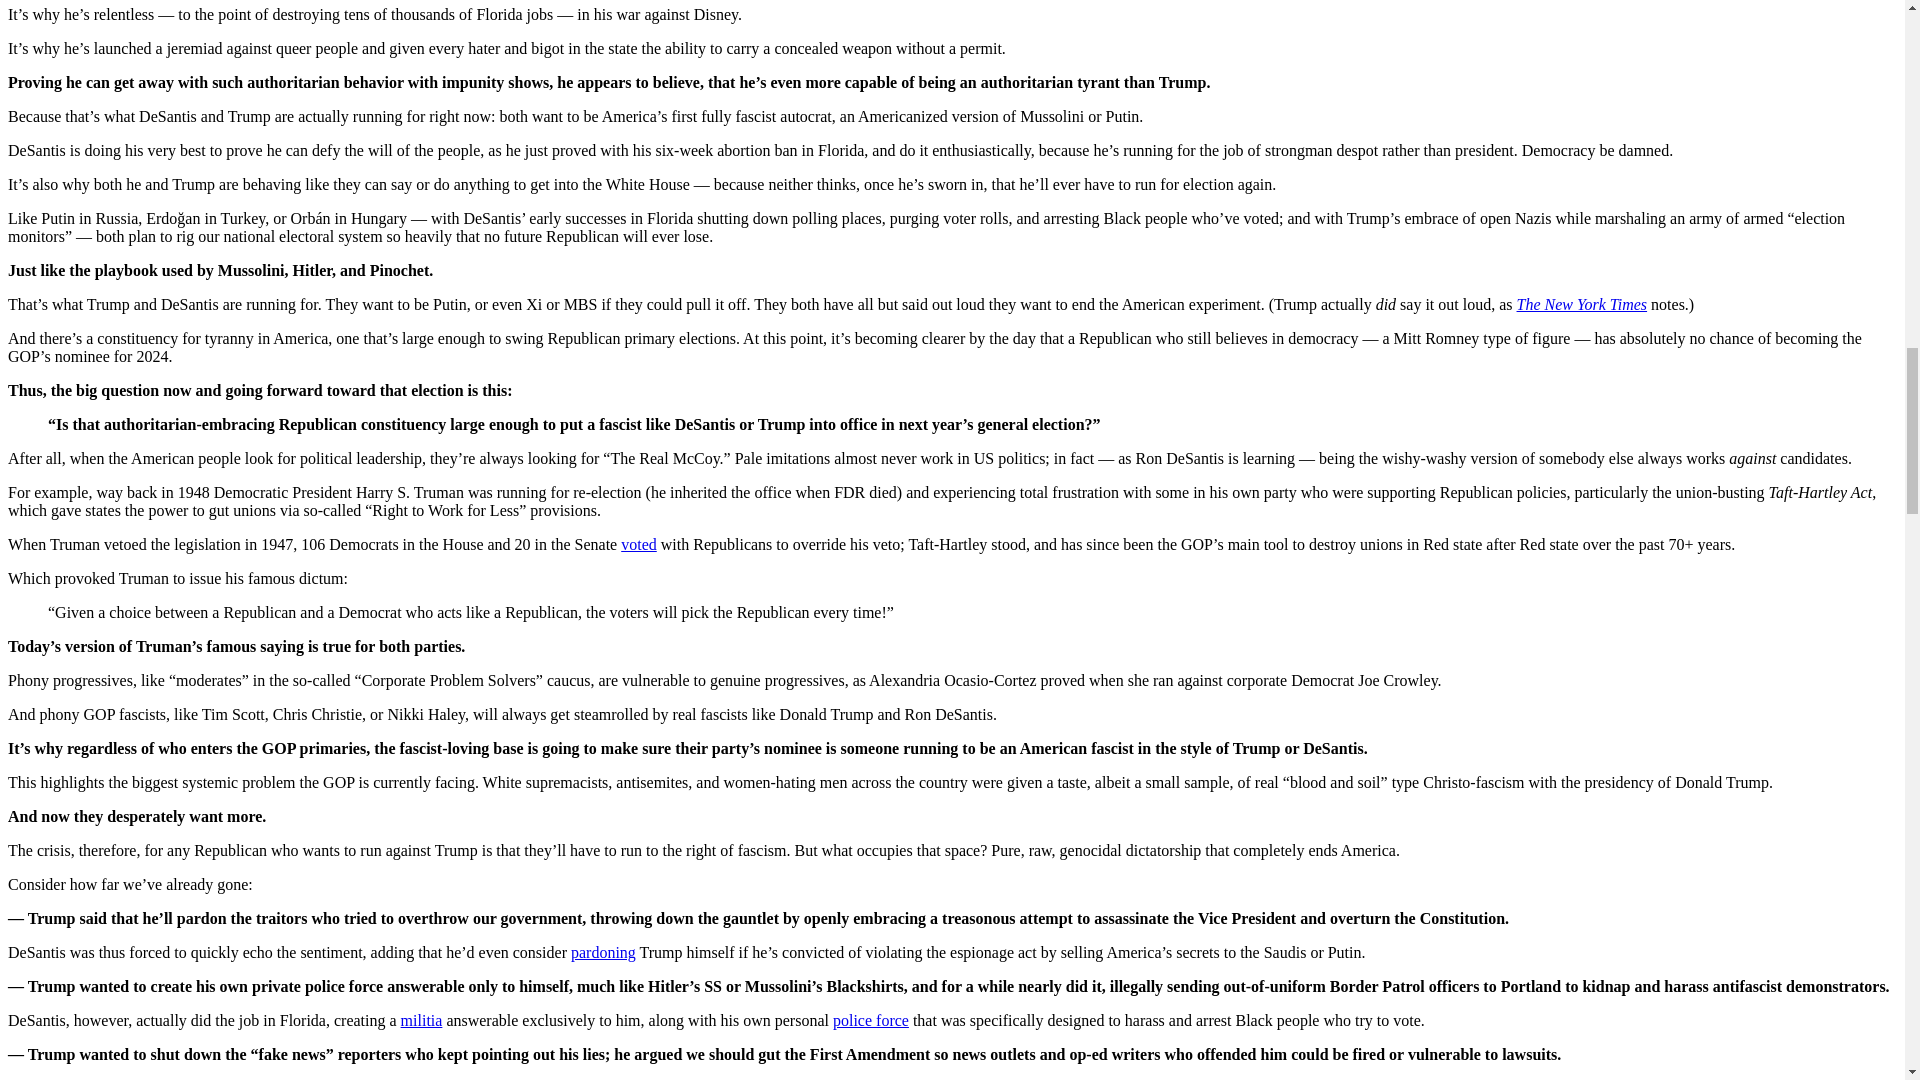  Describe the element at coordinates (638, 544) in the screenshot. I see `voted` at that location.